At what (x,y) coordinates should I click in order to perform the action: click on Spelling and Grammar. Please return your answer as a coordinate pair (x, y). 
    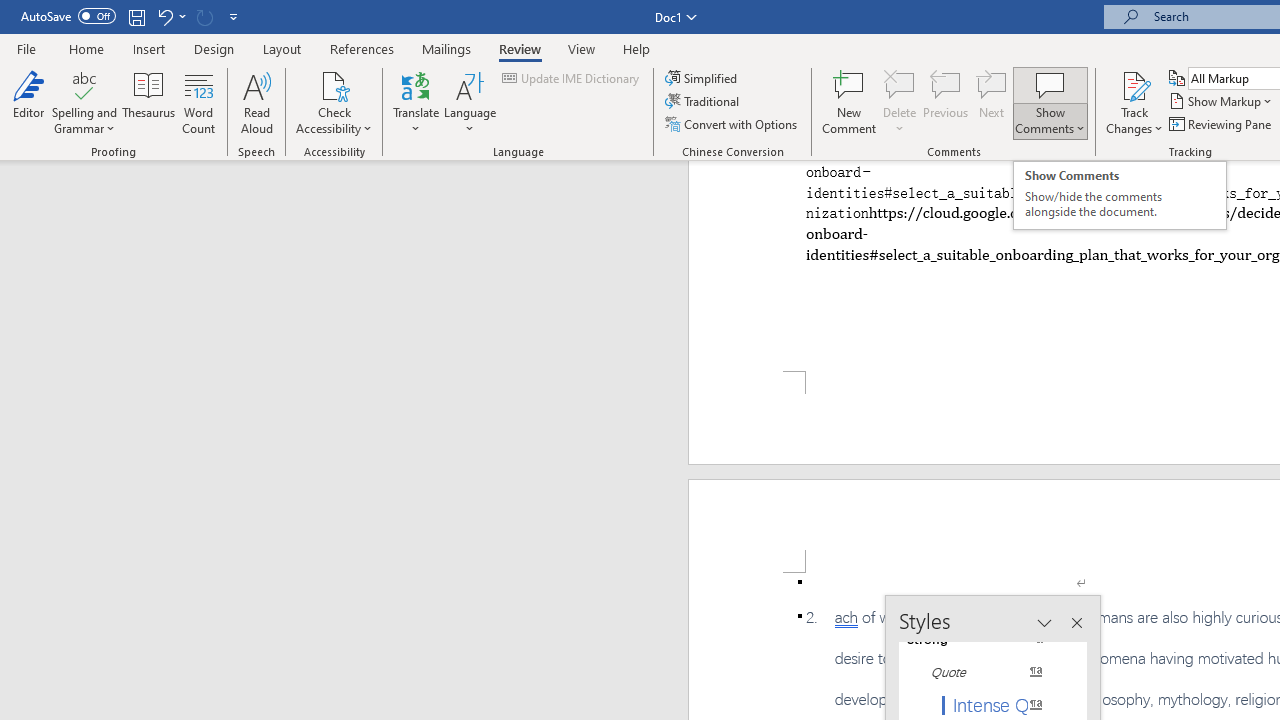
    Looking at the image, I should click on (84, 84).